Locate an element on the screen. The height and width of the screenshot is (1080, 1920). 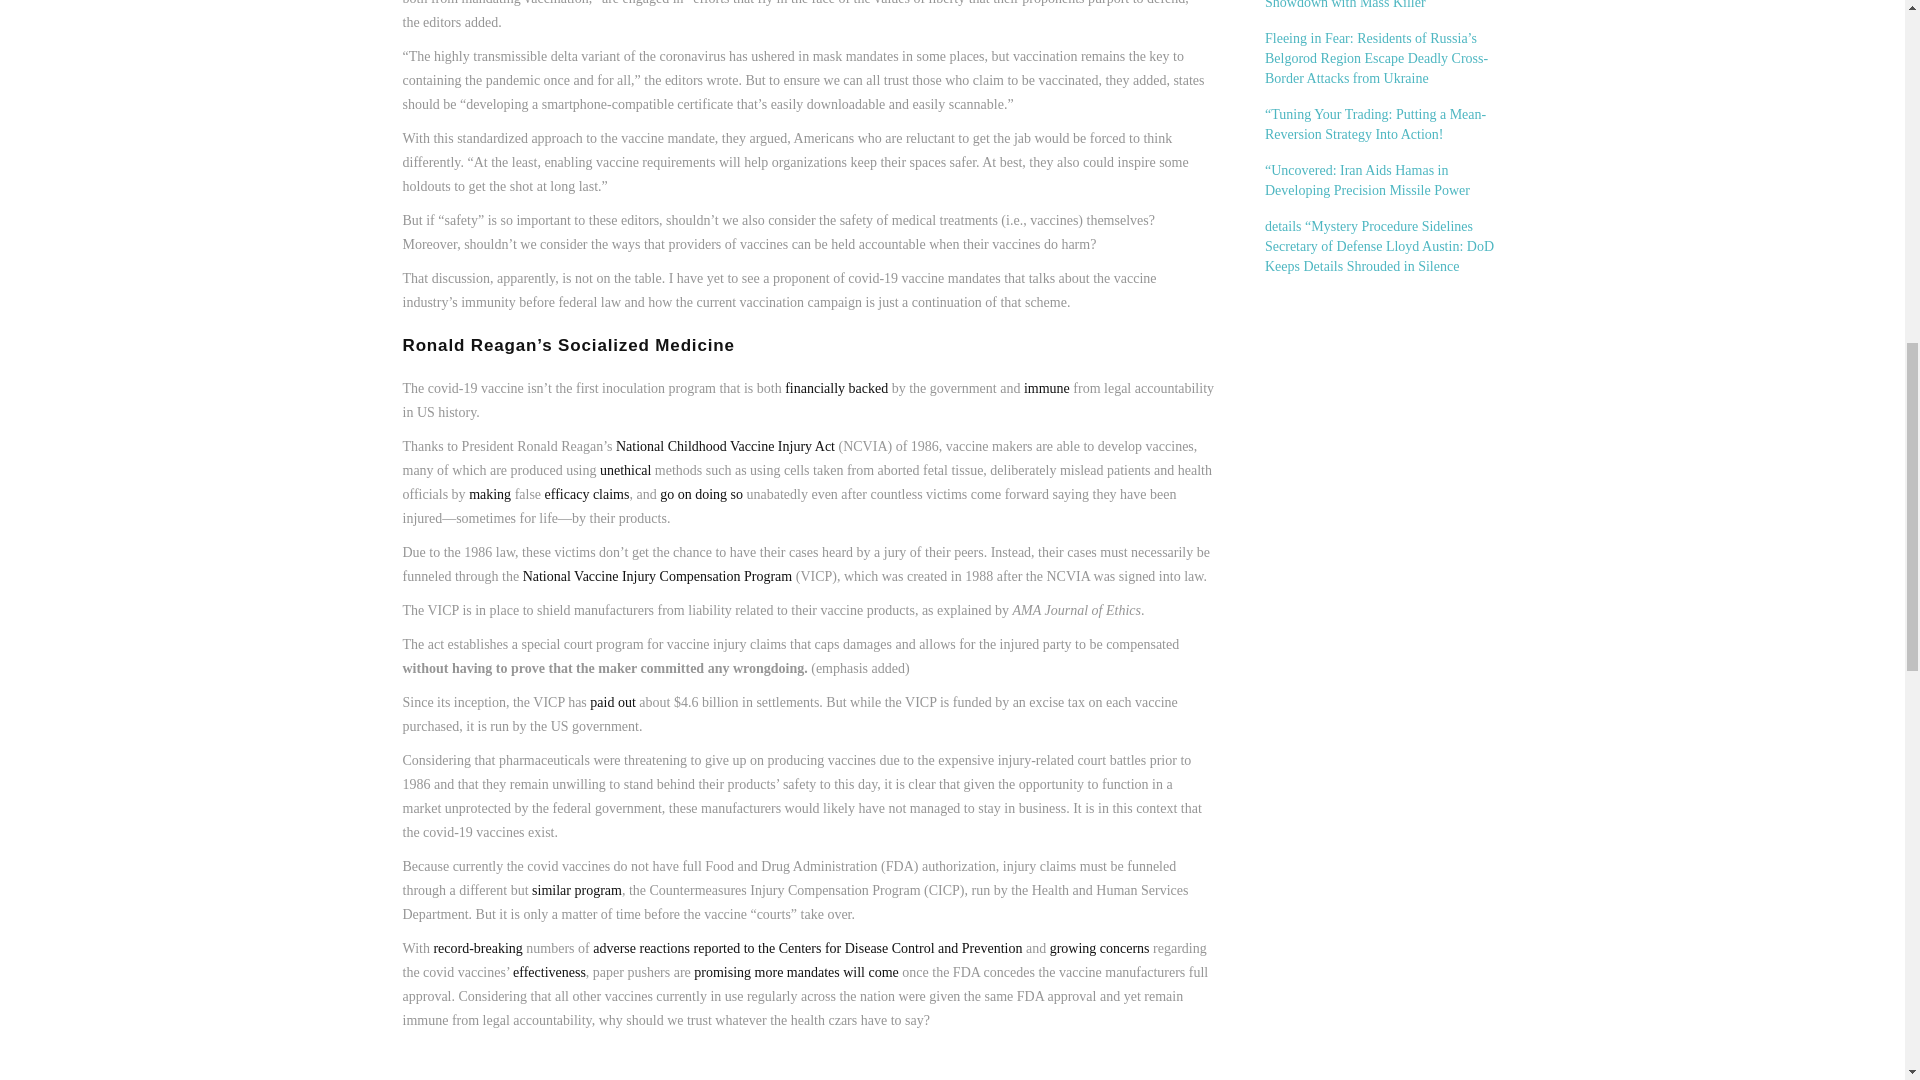
unethical is located at coordinates (624, 470).